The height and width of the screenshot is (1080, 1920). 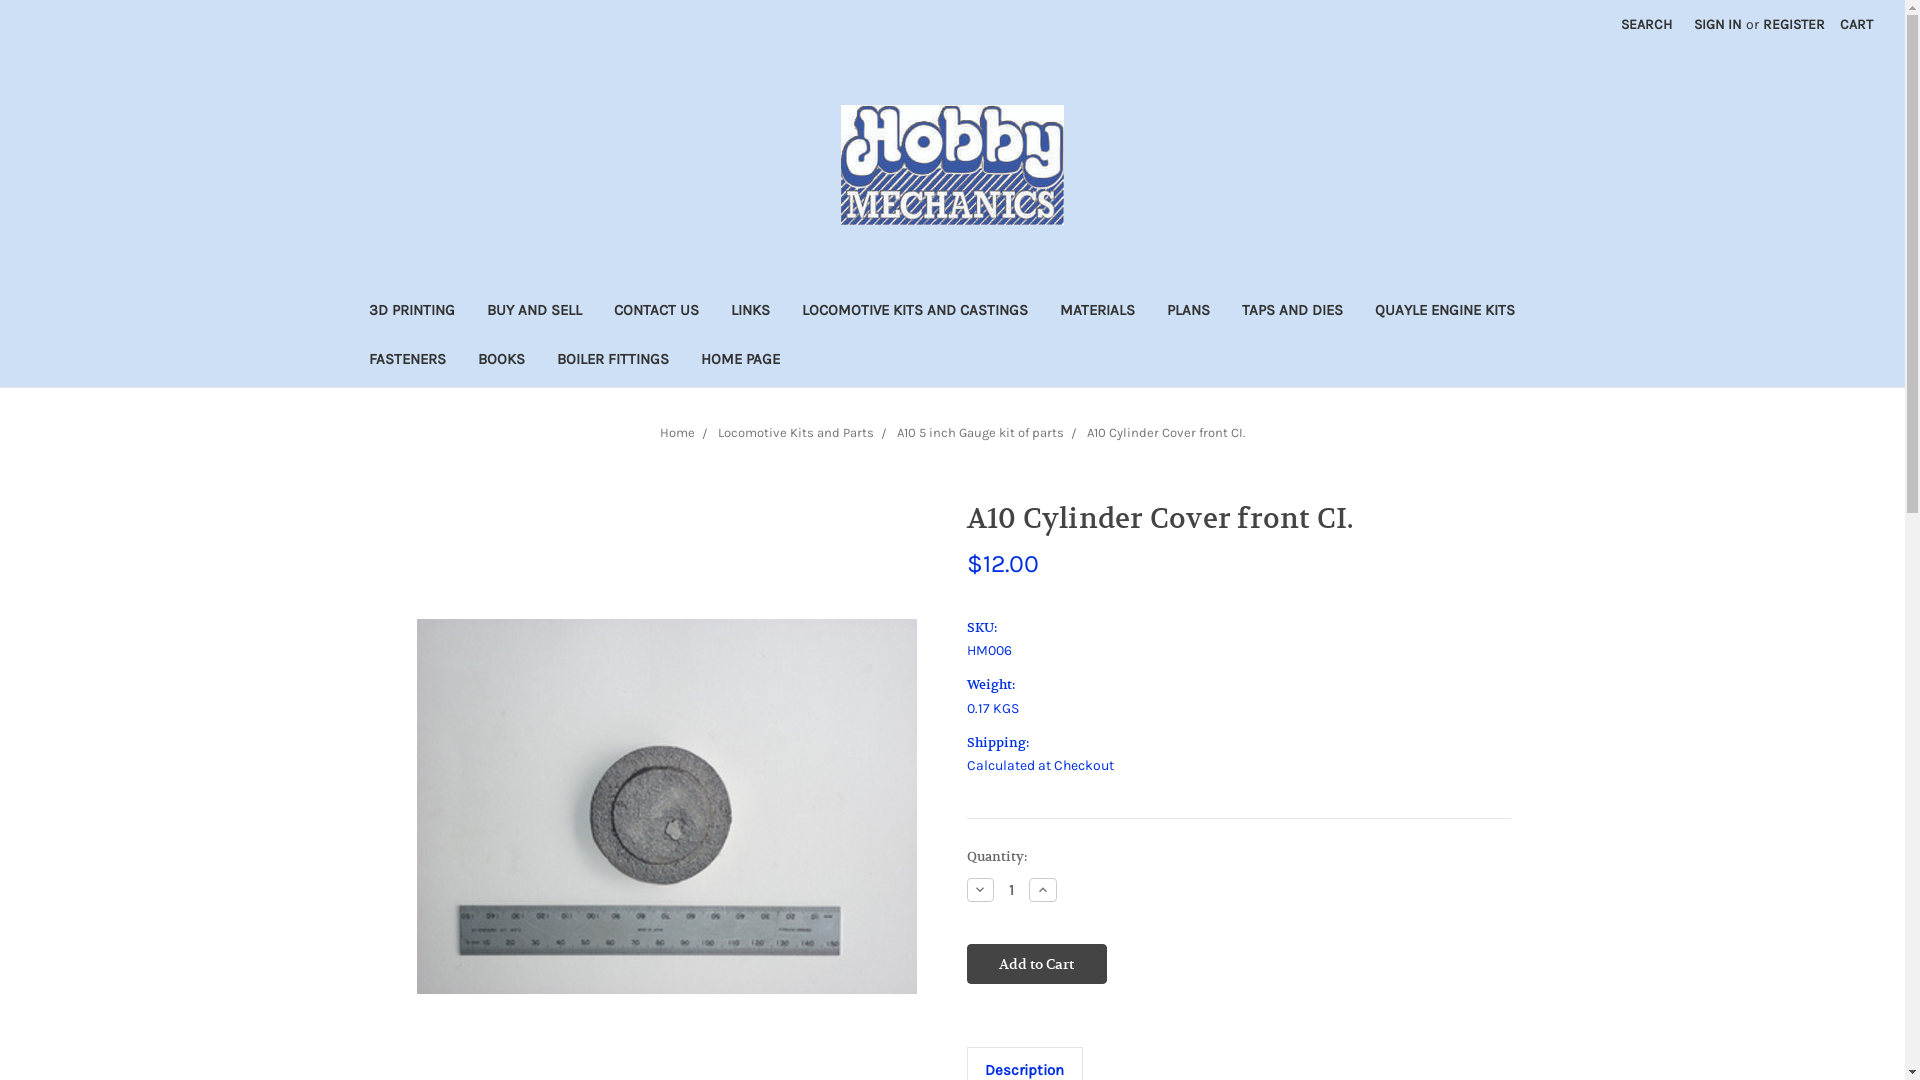 What do you see at coordinates (1043, 890) in the screenshot?
I see `Increase Quantity:` at bounding box center [1043, 890].